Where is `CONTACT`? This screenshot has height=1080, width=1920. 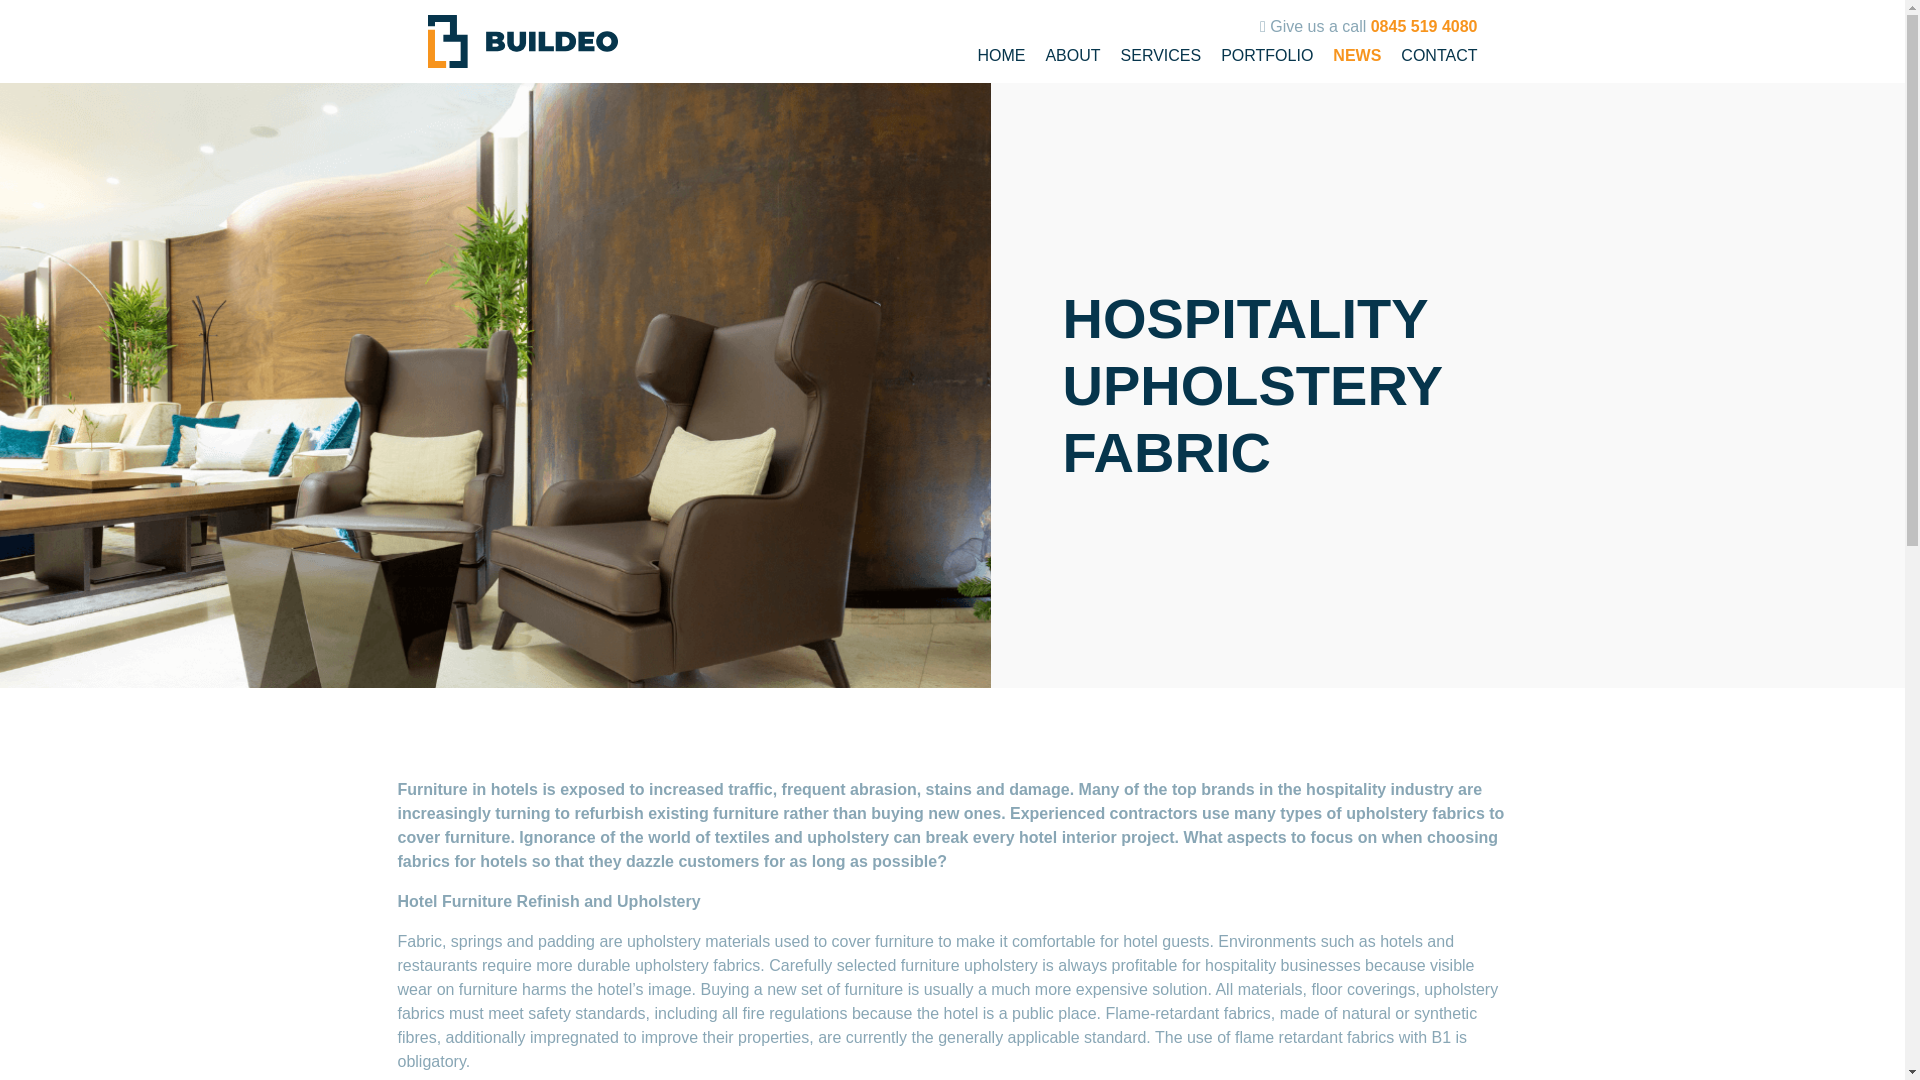
CONTACT is located at coordinates (1438, 55).